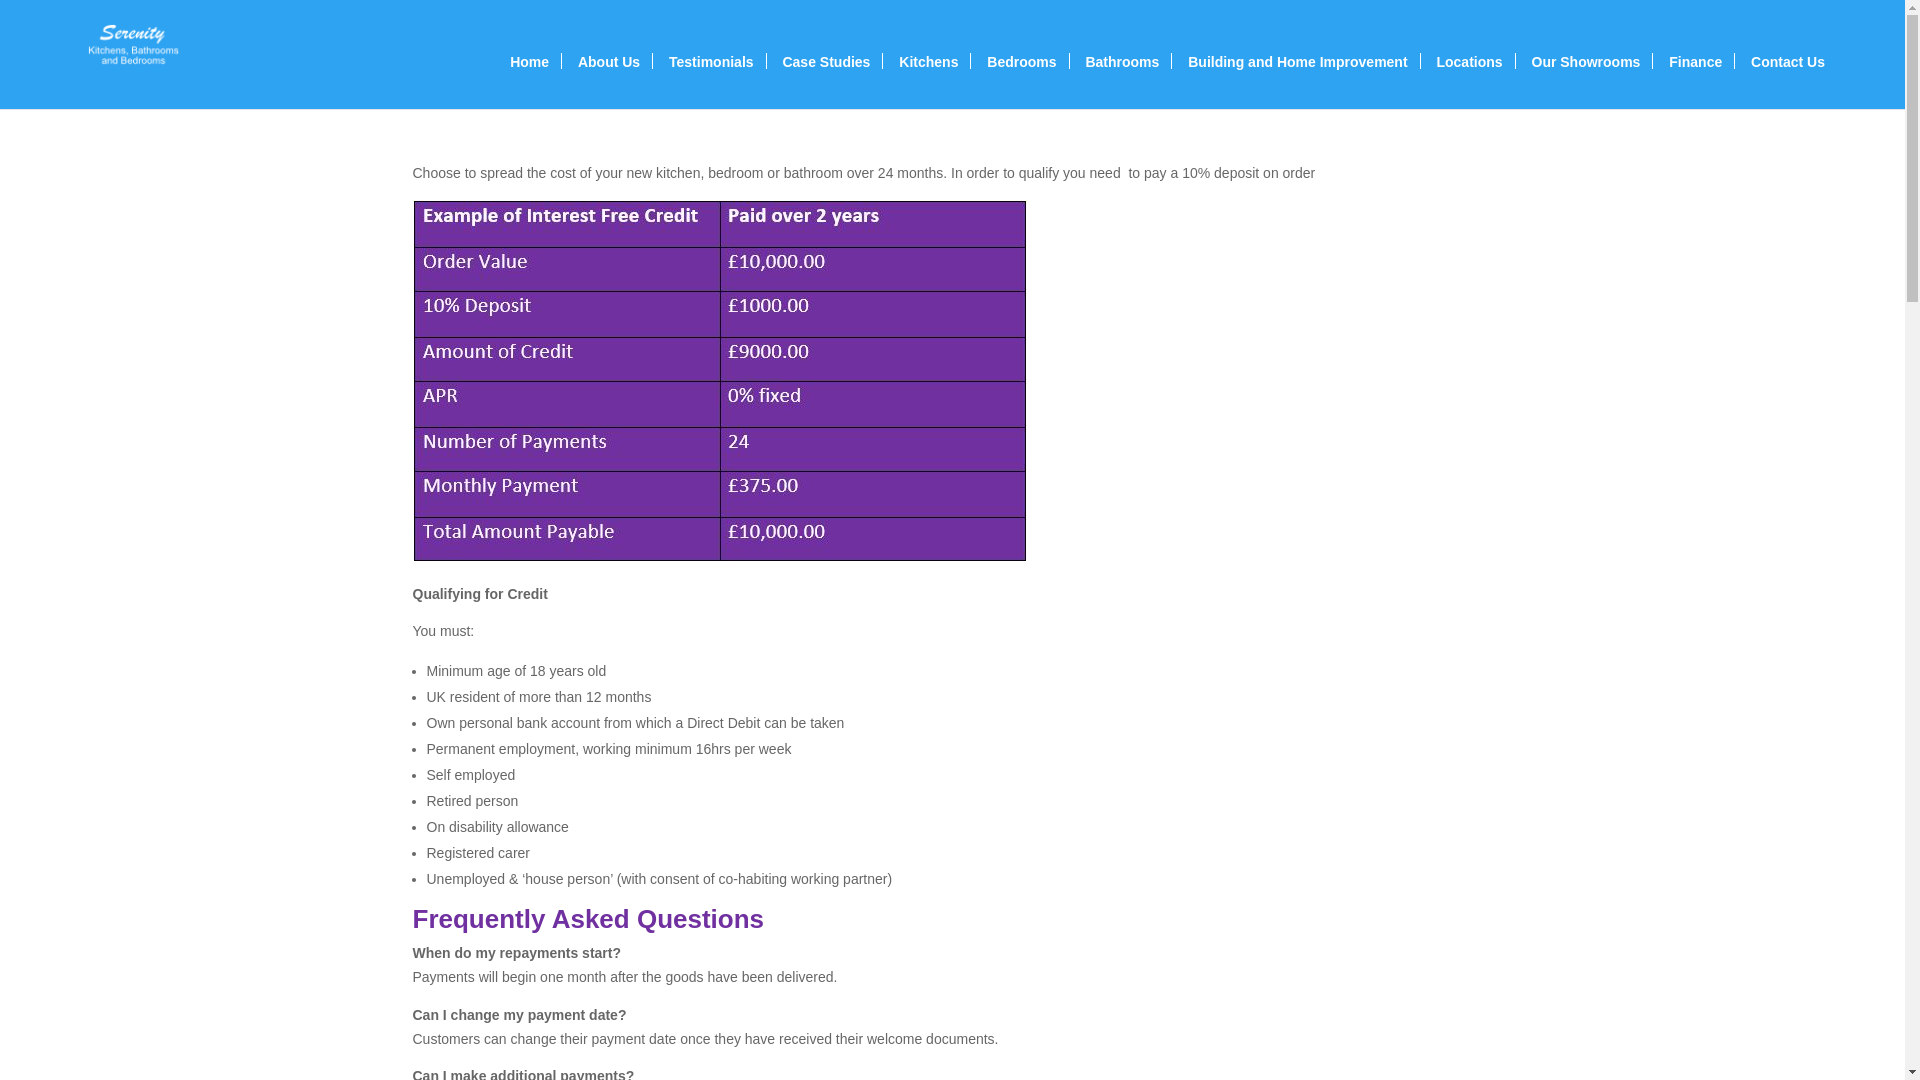  I want to click on Bathrooms, so click(1122, 60).